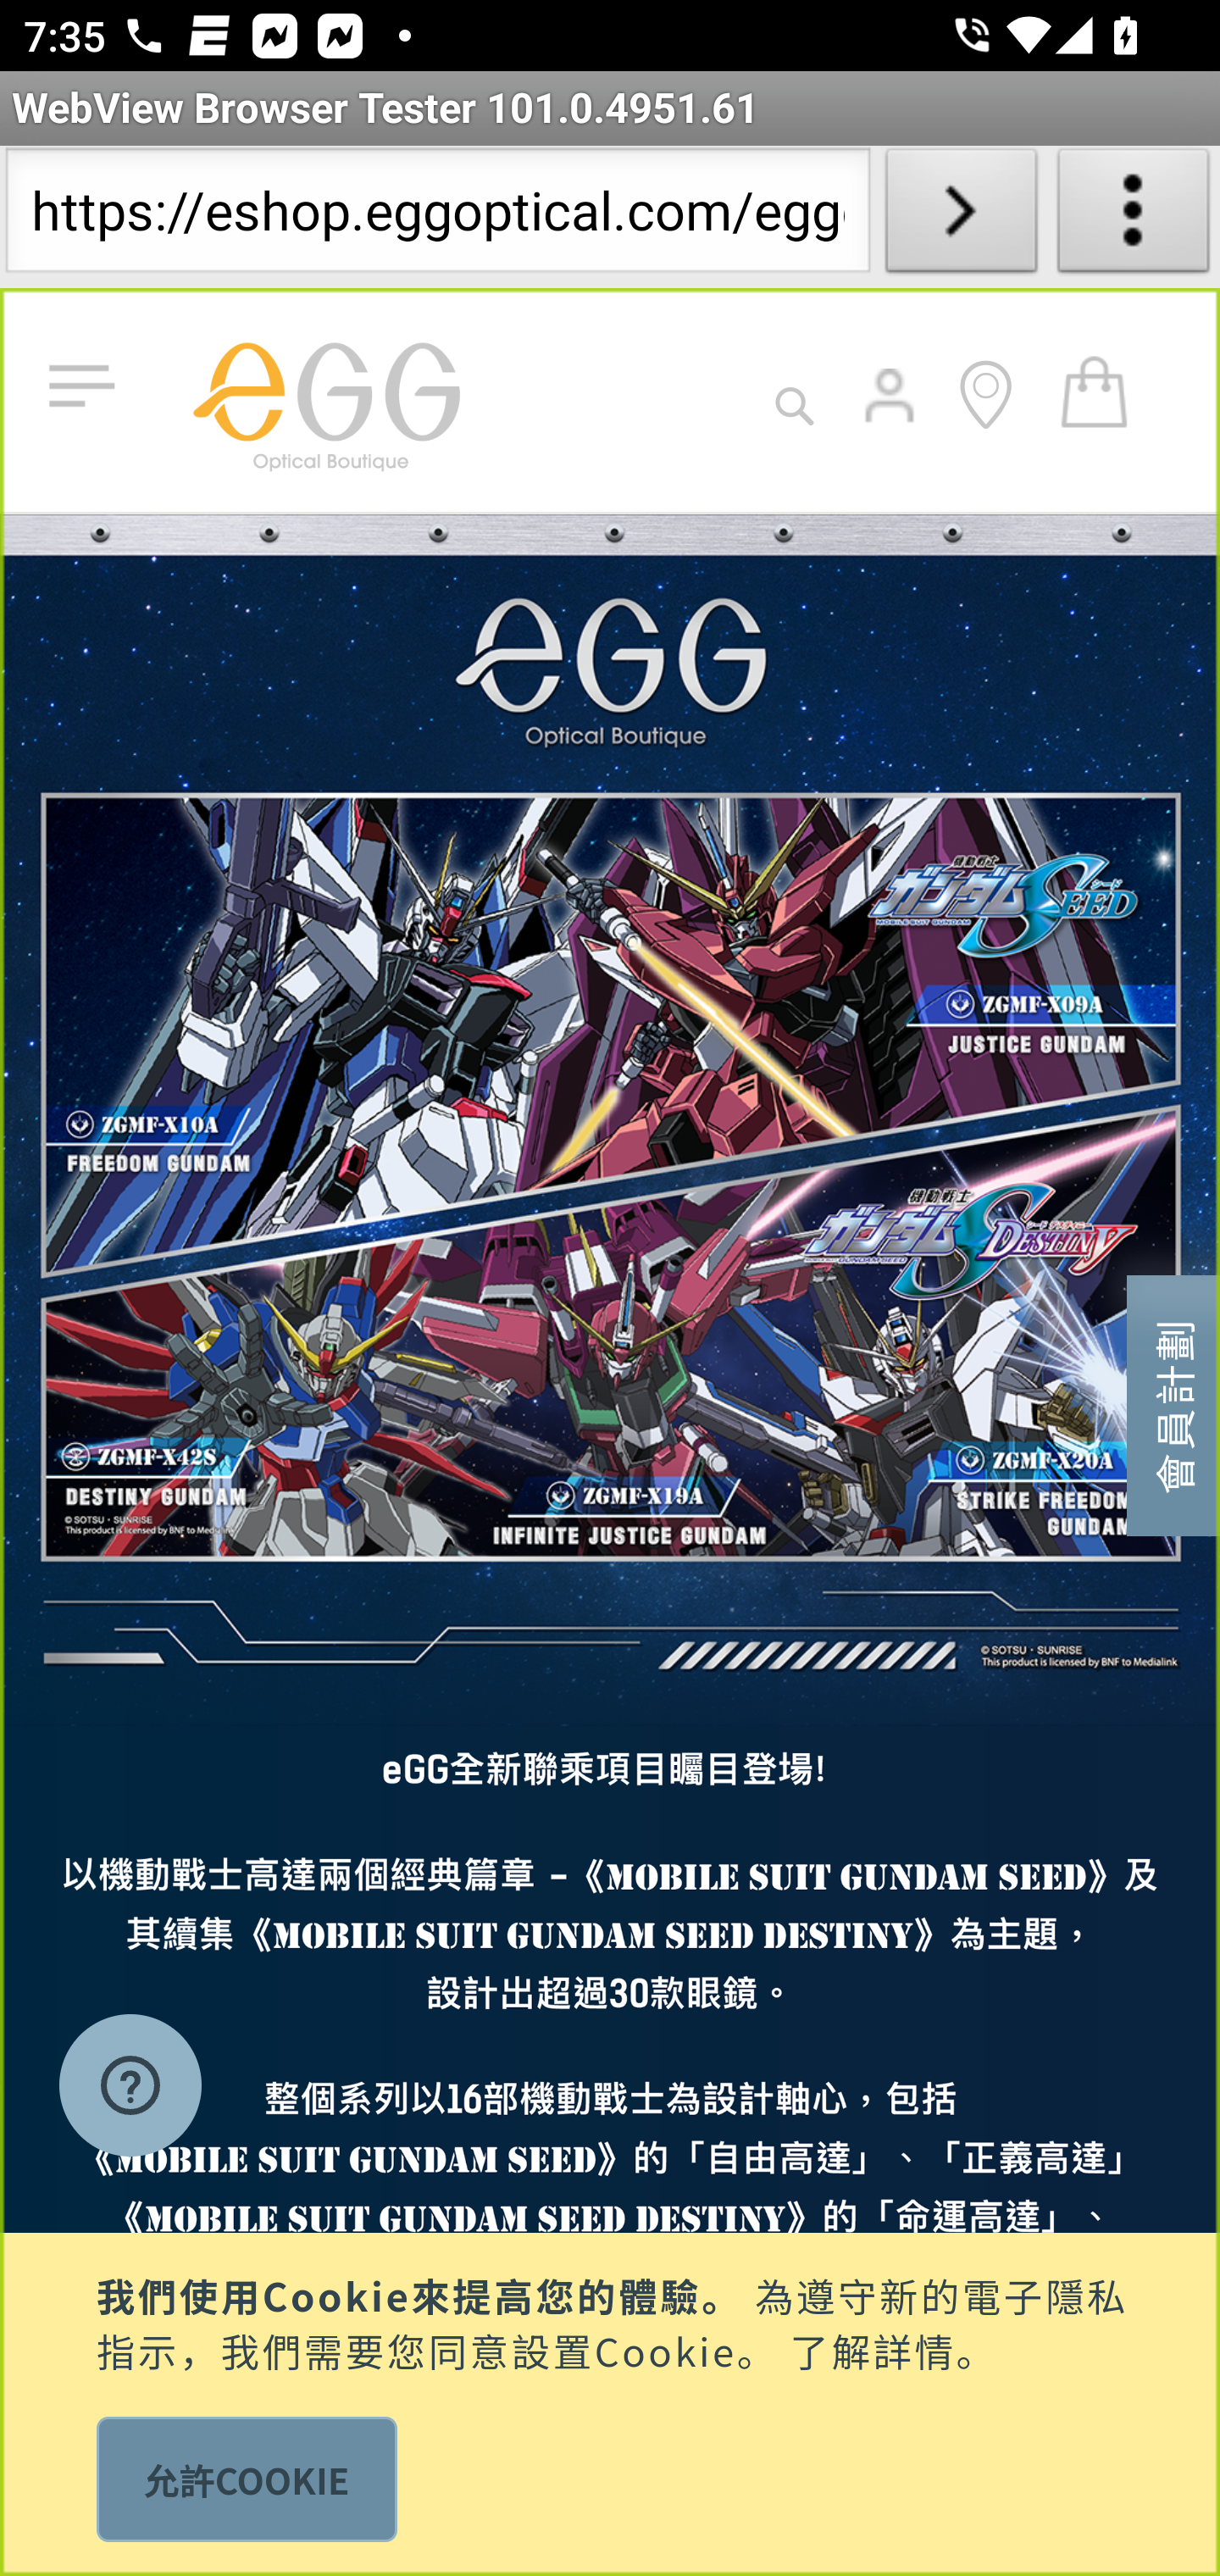 The width and height of the screenshot is (1220, 2576). Describe the element at coordinates (1095, 390) in the screenshot. I see `我的購物車` at that location.